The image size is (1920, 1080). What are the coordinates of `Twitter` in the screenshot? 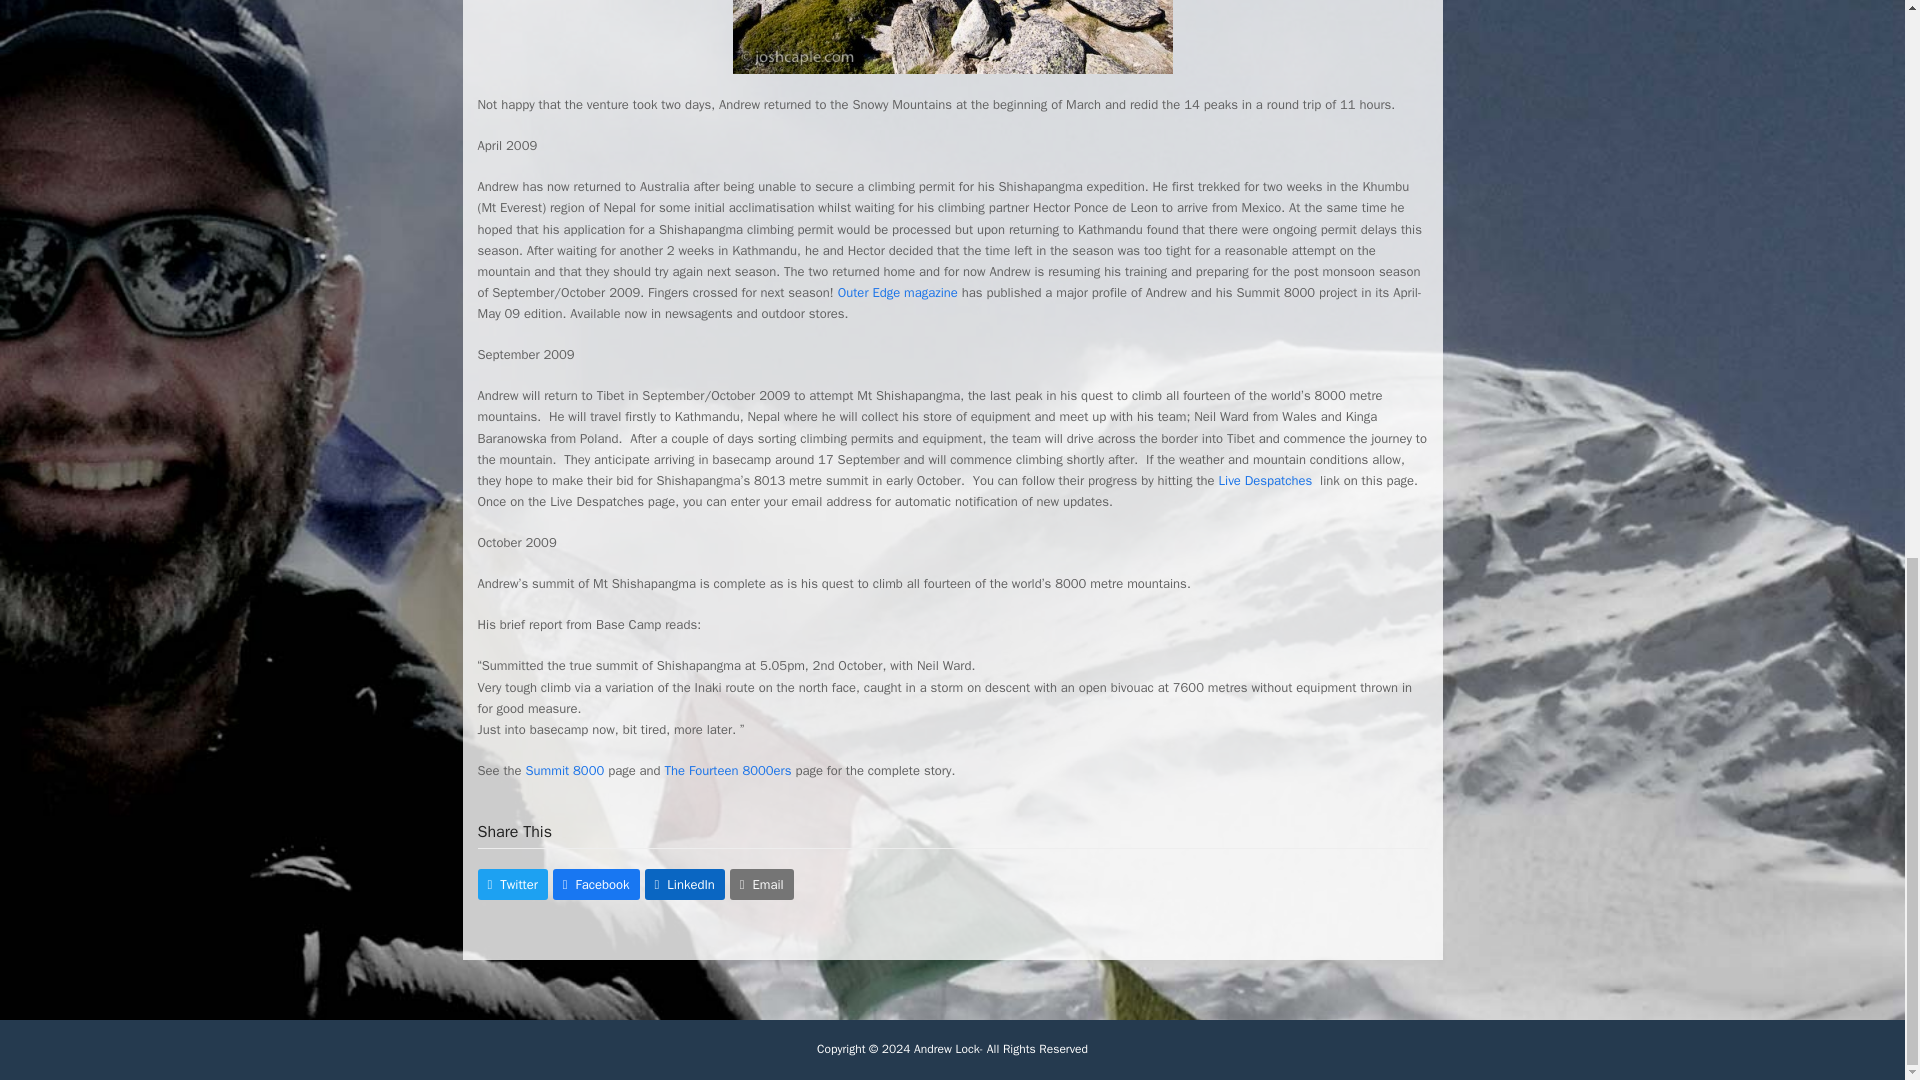 It's located at (512, 884).